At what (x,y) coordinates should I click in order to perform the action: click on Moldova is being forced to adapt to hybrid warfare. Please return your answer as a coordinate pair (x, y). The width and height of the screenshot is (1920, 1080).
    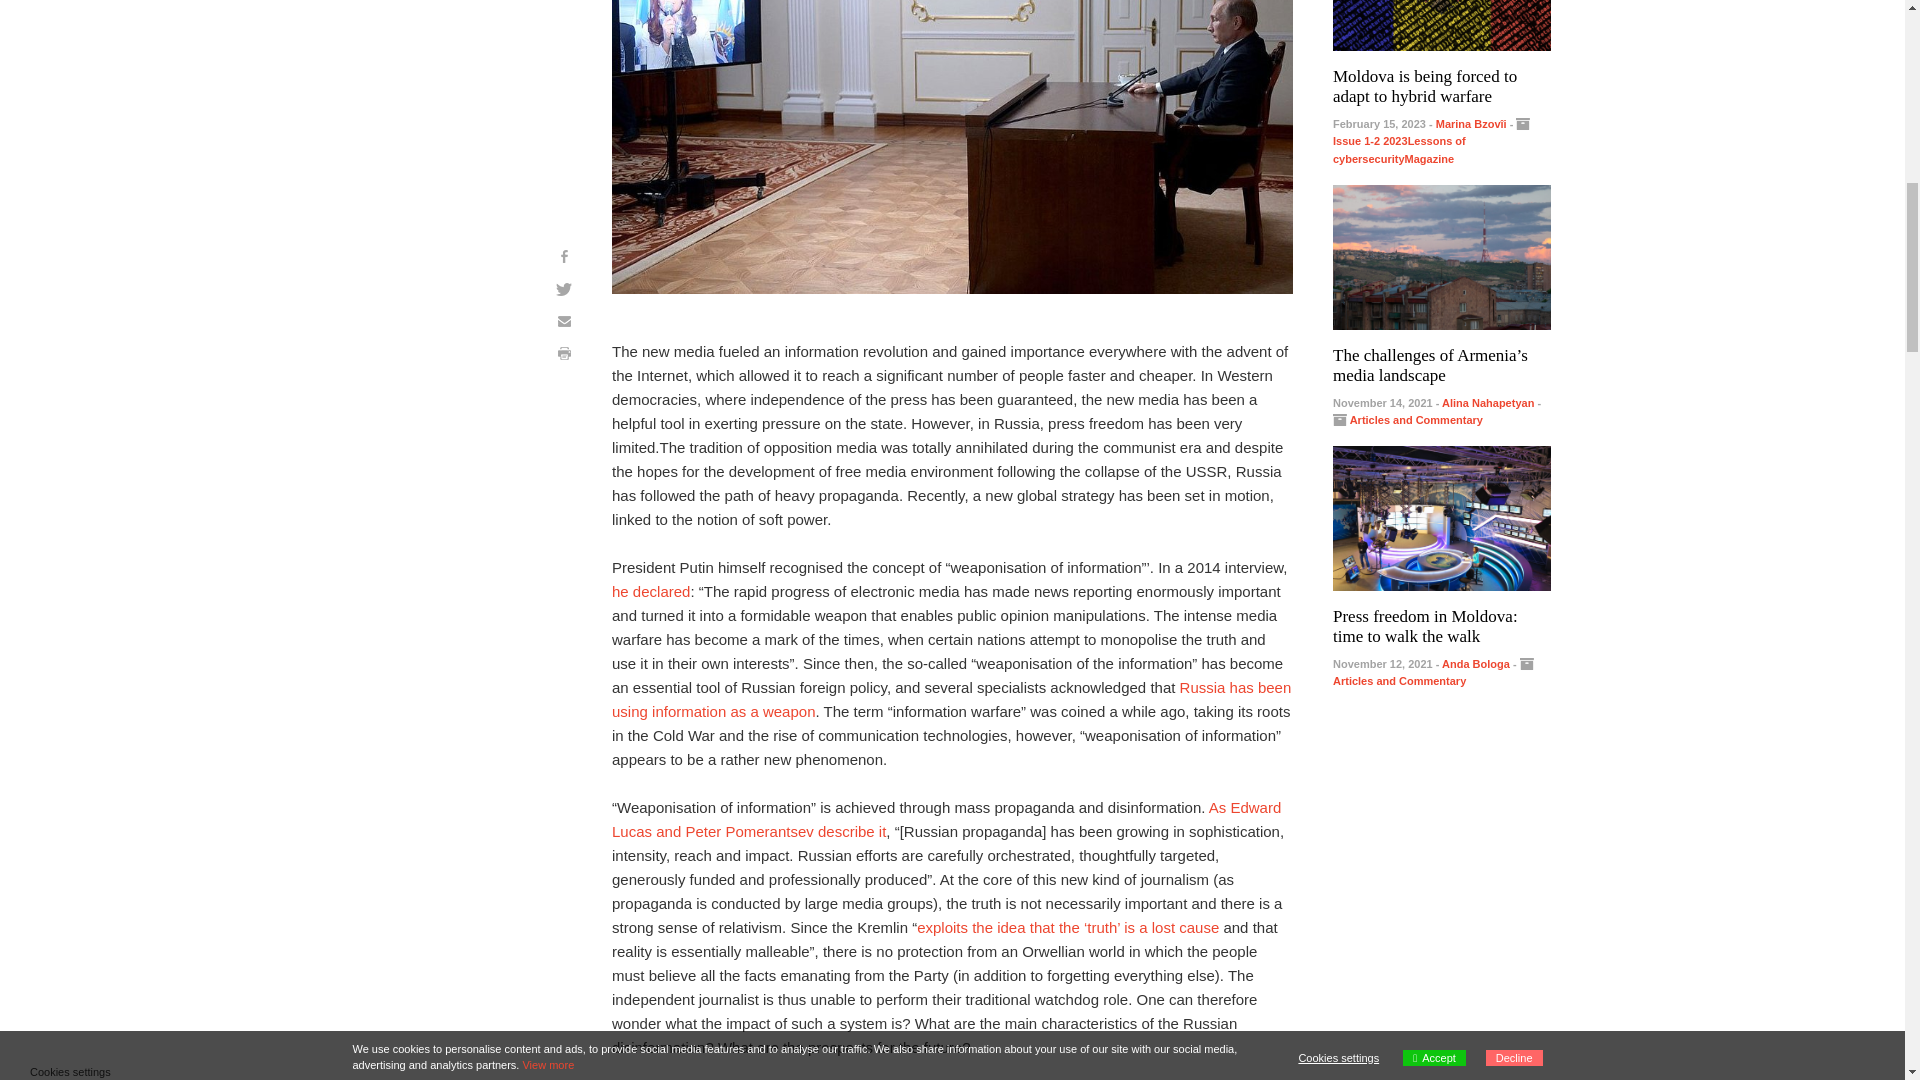
    Looking at the image, I should click on (1424, 86).